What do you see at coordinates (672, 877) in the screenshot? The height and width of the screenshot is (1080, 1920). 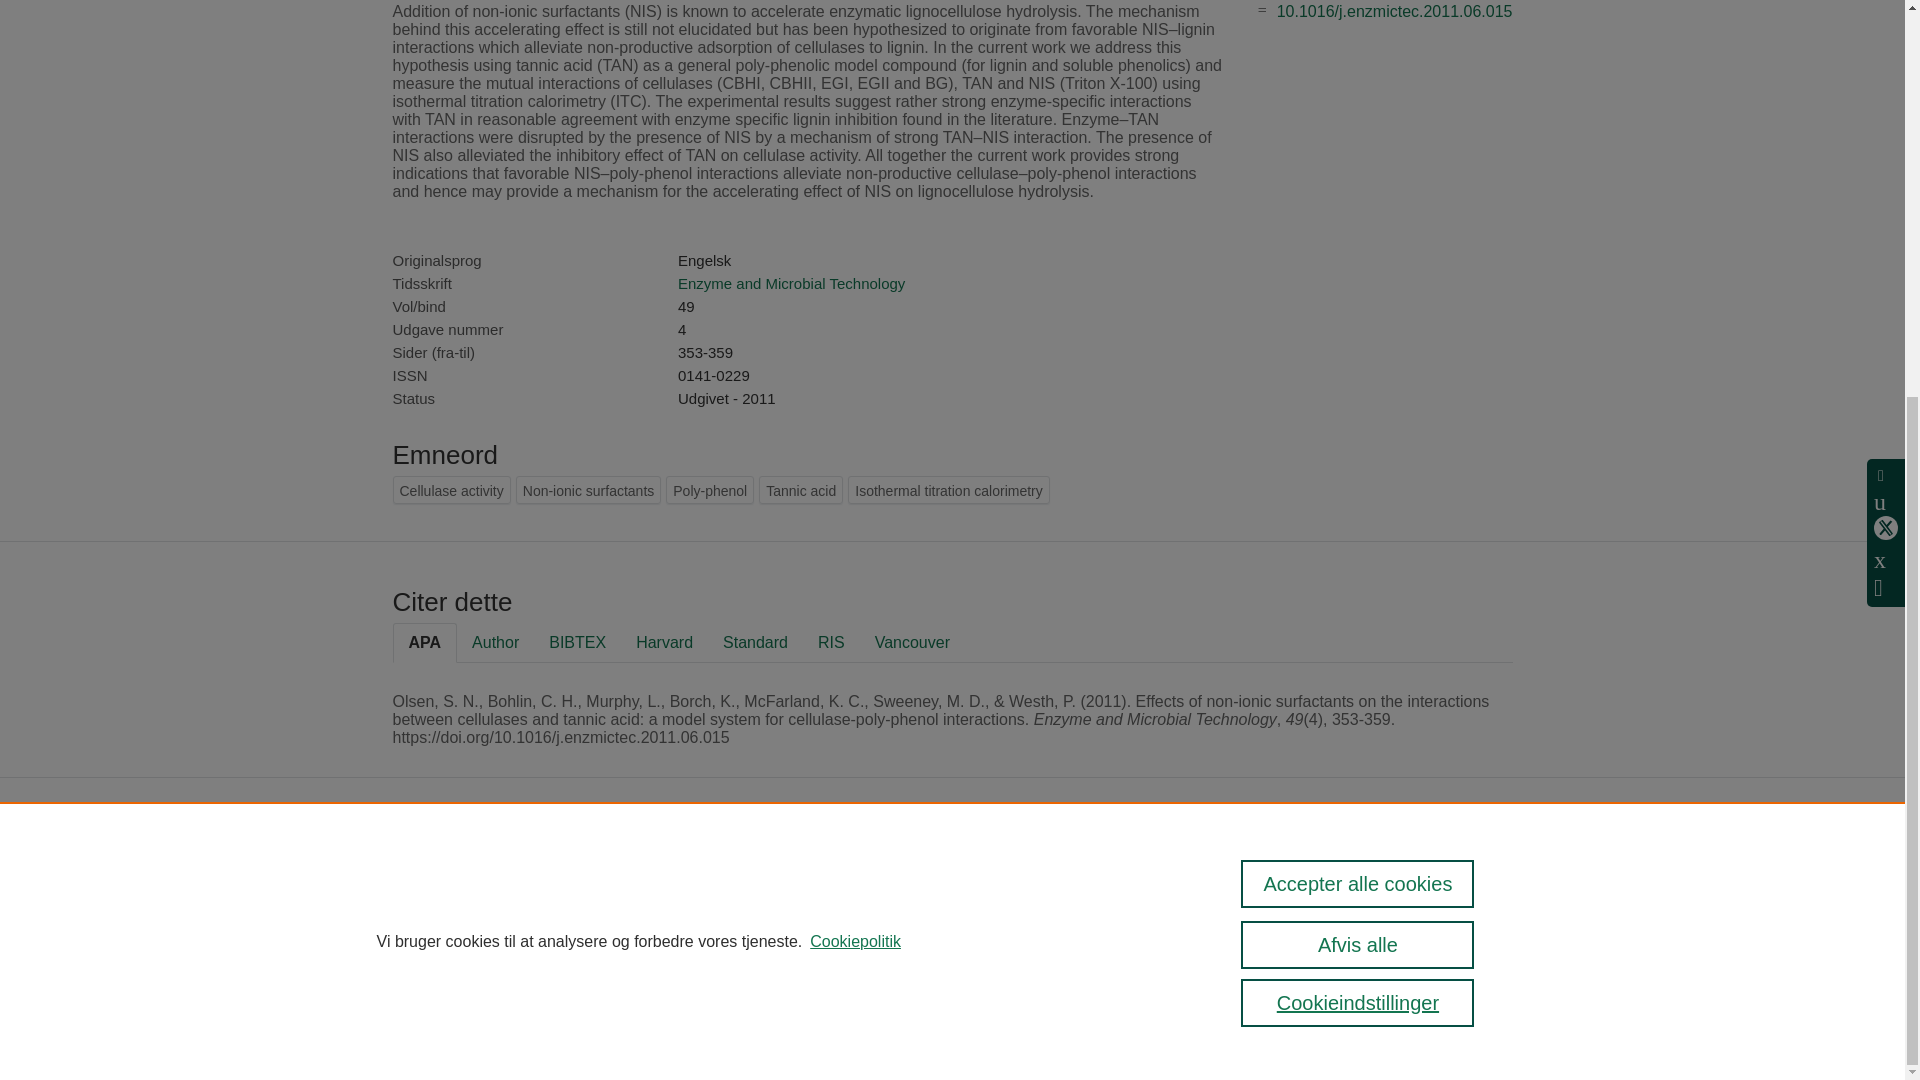 I see `Pure` at bounding box center [672, 877].